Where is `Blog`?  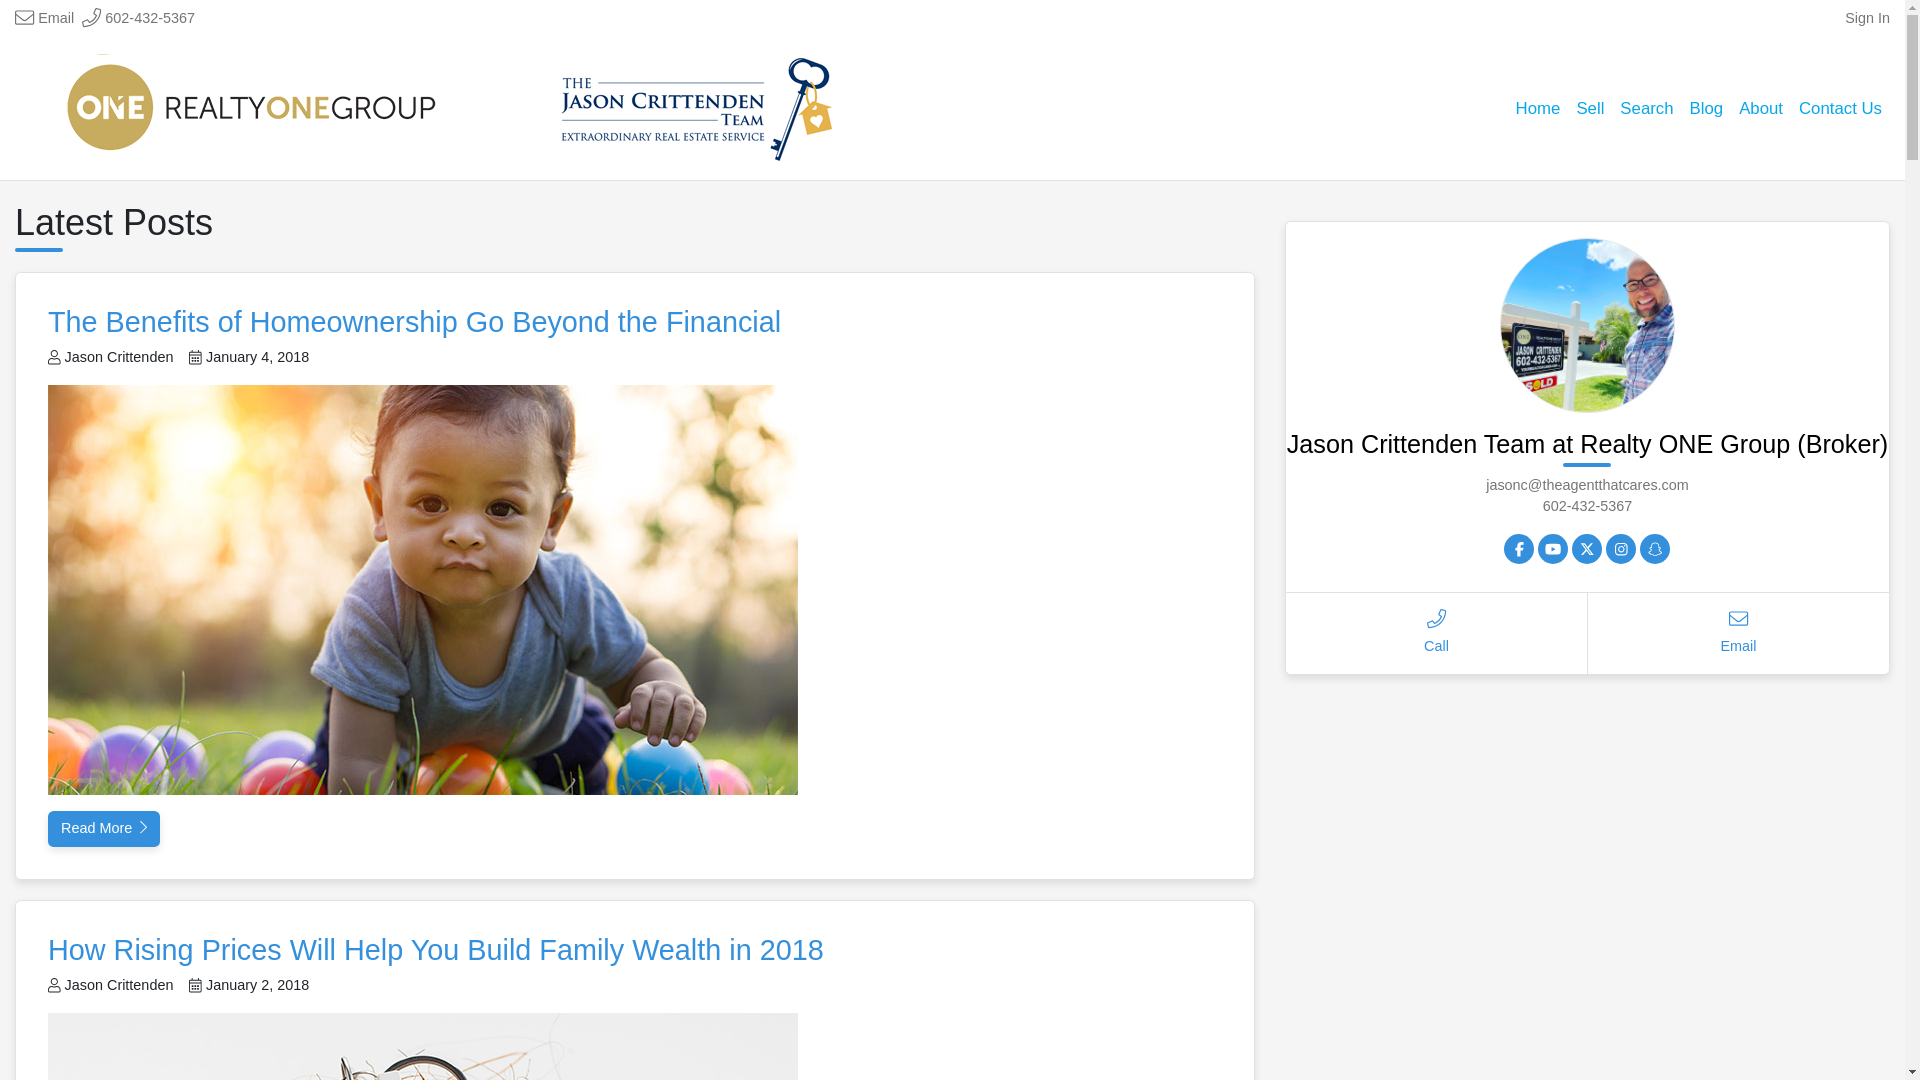 Blog is located at coordinates (1706, 108).